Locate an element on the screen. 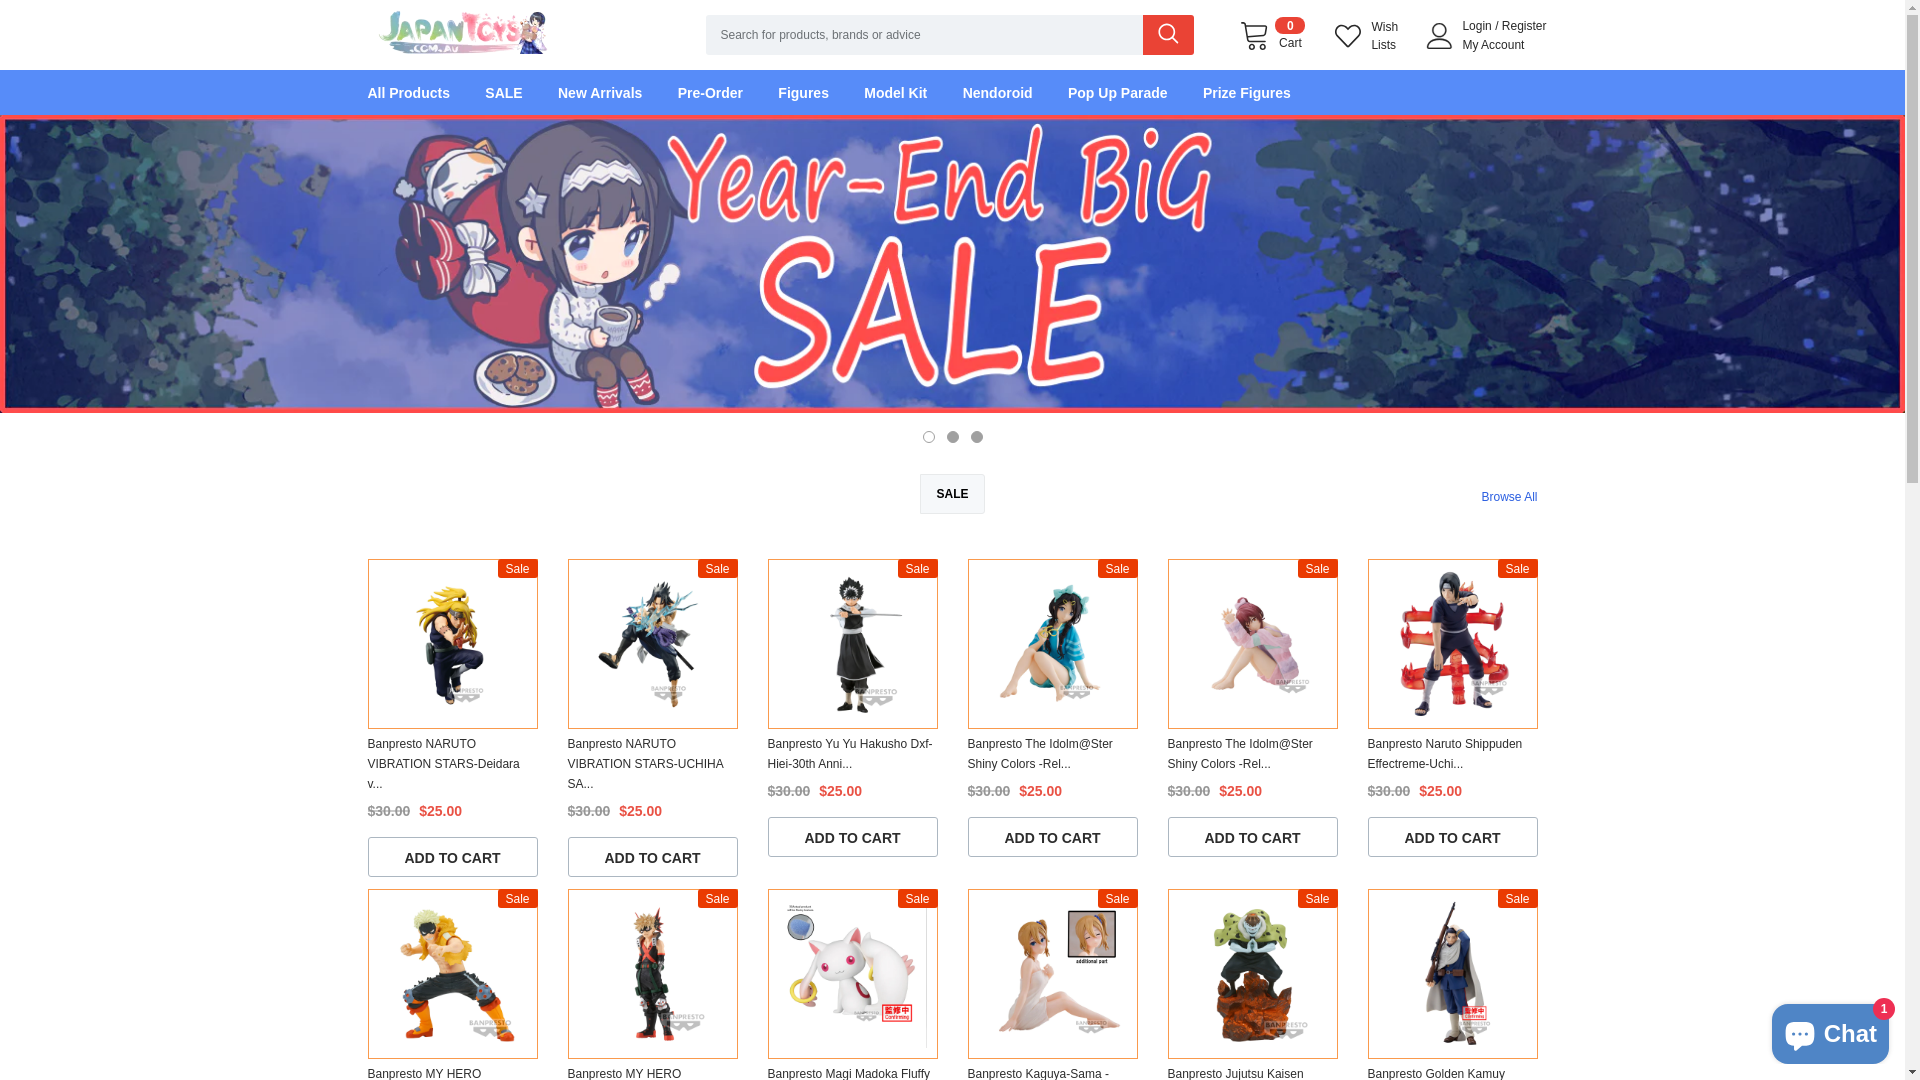 This screenshot has height=1080, width=1920. SALE is located at coordinates (520, 92).